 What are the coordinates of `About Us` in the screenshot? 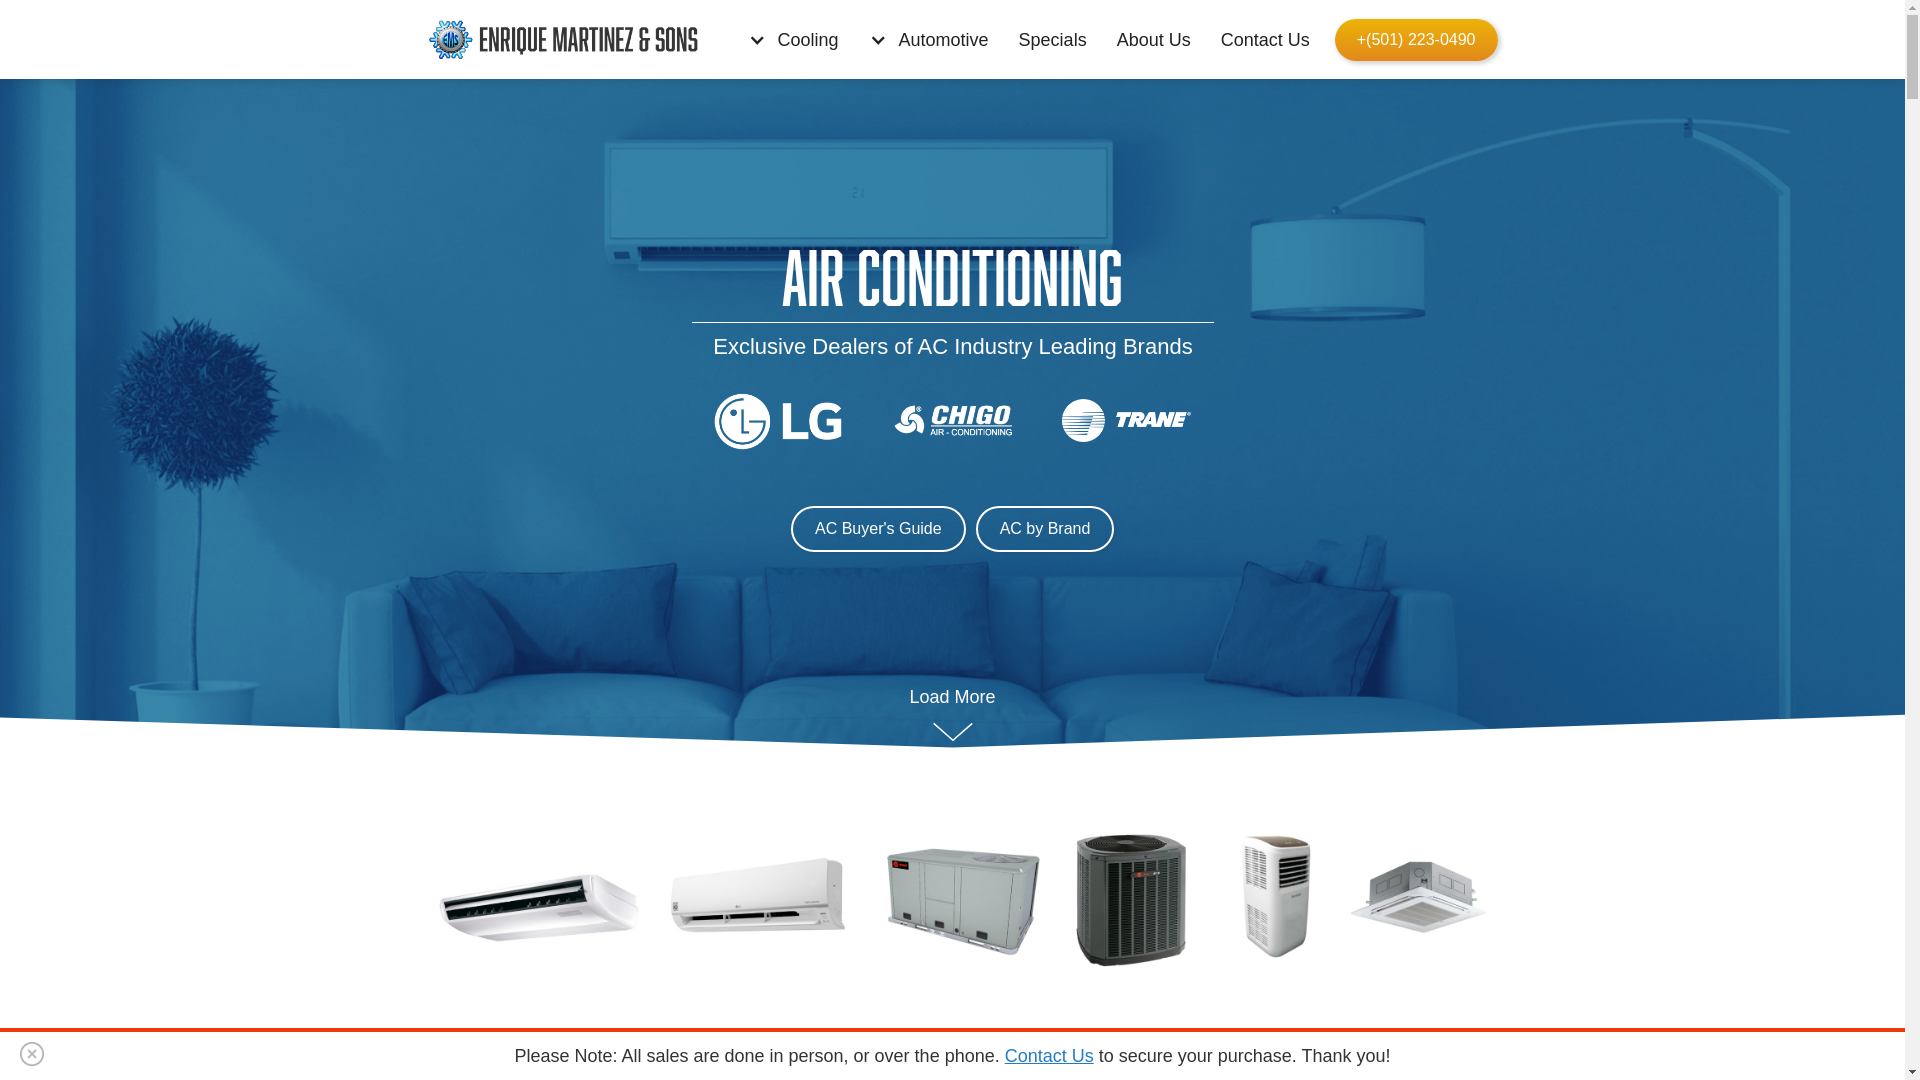 It's located at (1159, 40).